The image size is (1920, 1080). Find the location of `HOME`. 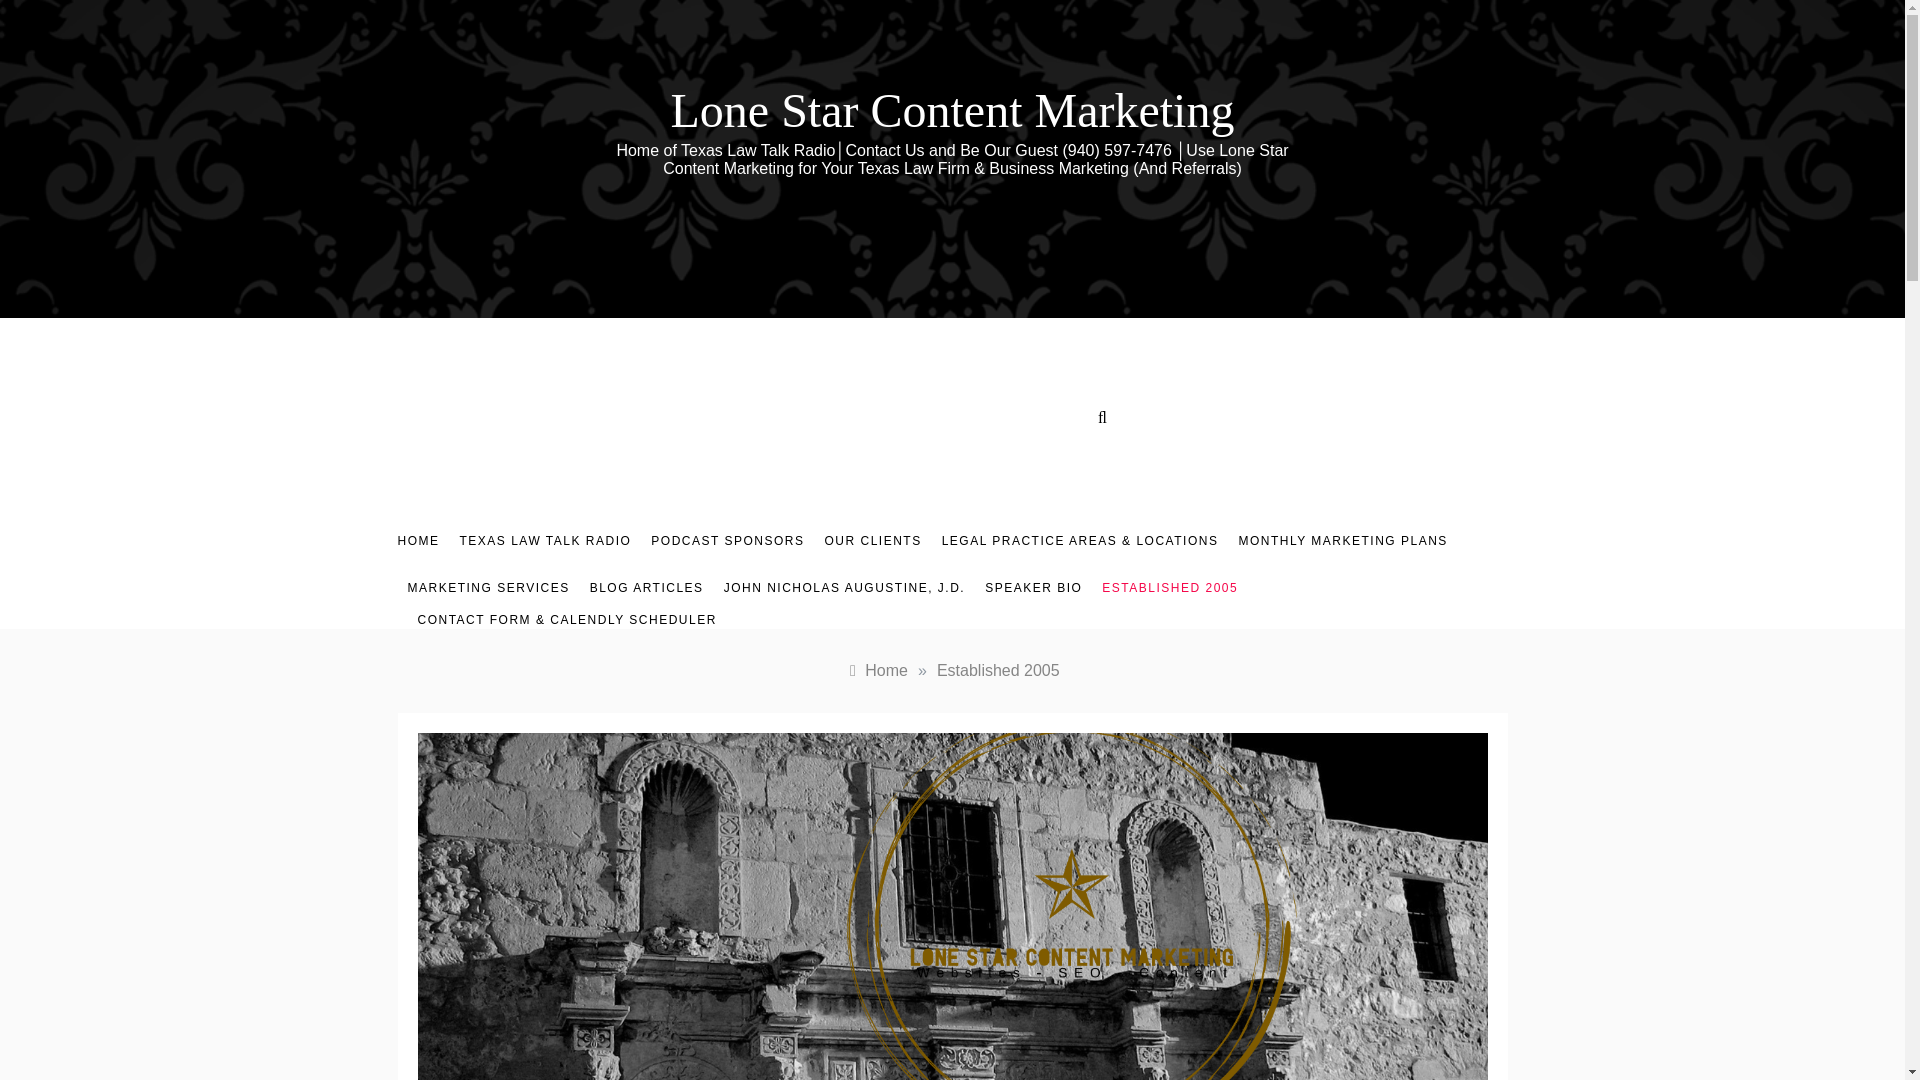

HOME is located at coordinates (423, 541).